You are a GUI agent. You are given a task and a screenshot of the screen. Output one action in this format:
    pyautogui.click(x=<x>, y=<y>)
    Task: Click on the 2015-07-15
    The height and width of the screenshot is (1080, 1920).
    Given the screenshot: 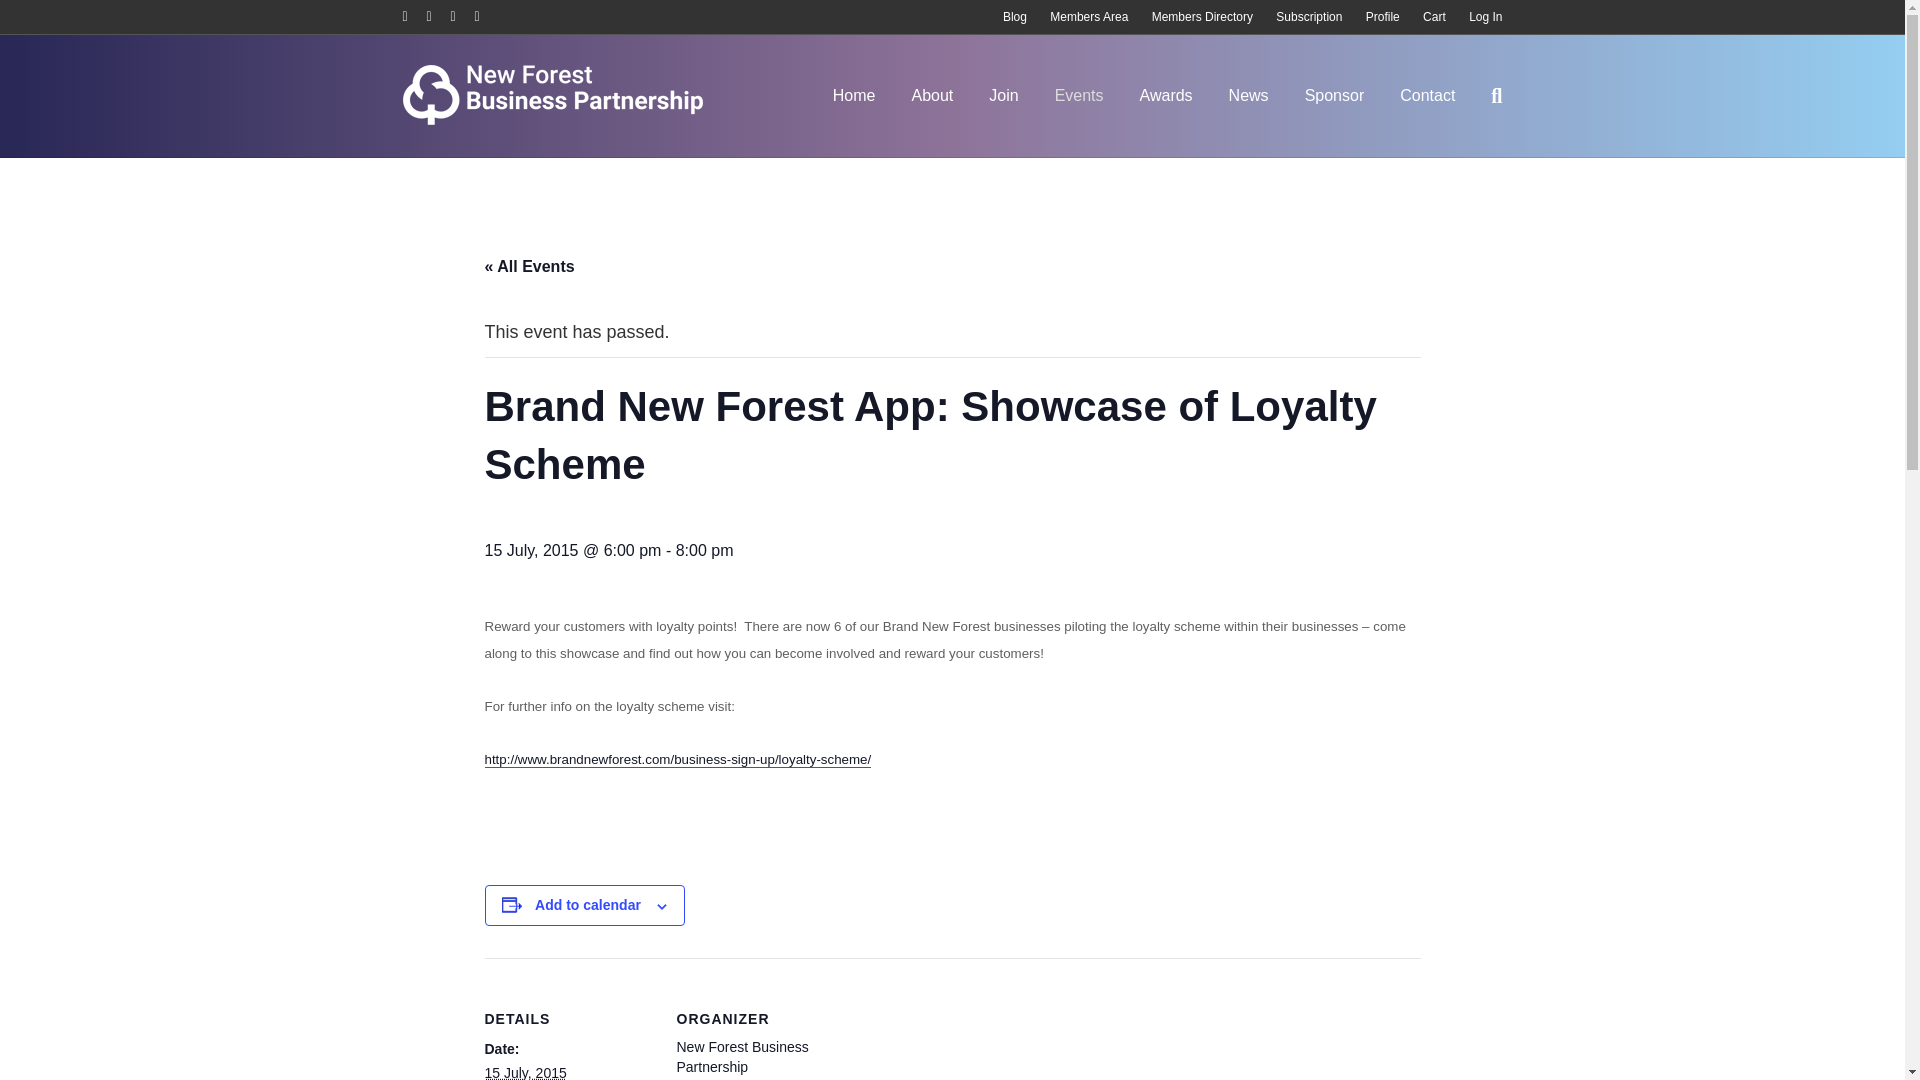 What is the action you would take?
    pyautogui.click(x=524, y=1072)
    